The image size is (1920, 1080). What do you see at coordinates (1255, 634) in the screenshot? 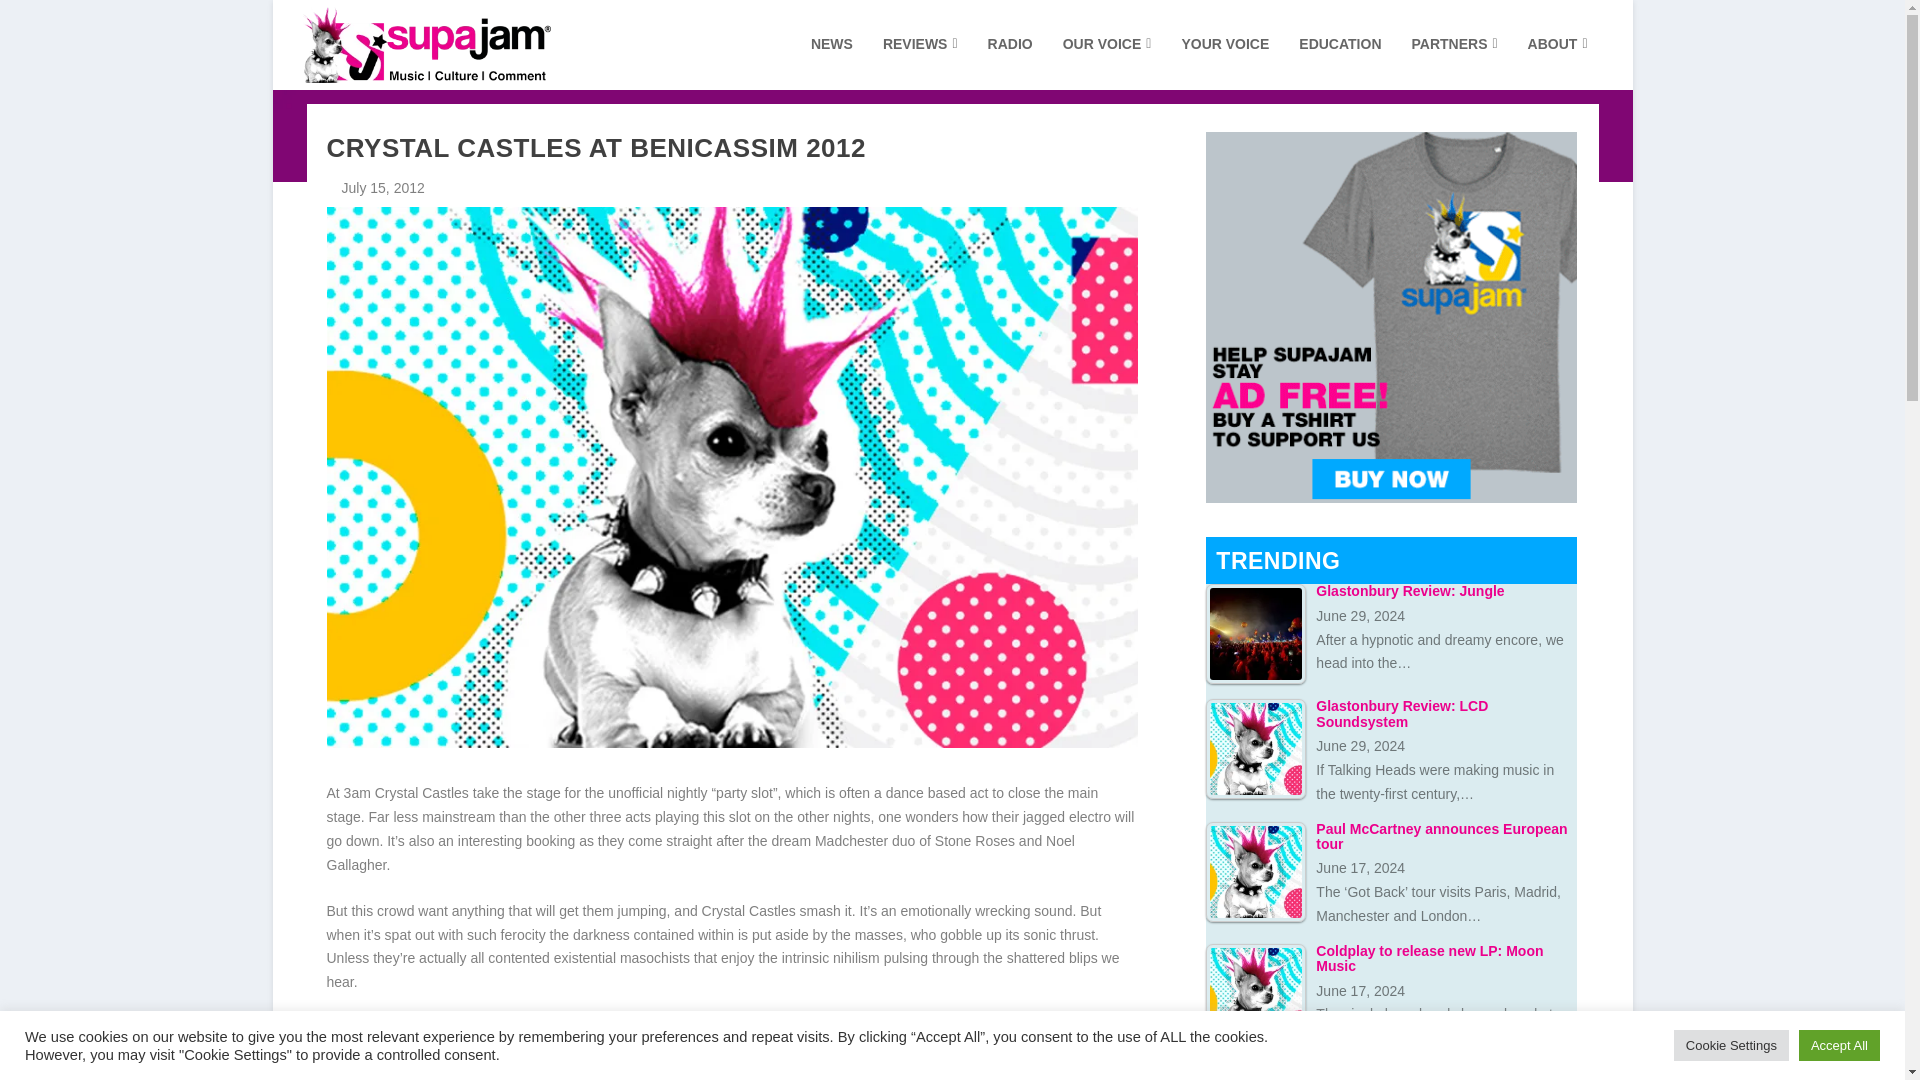
I see `Glastonbury Review: Jungle` at bounding box center [1255, 634].